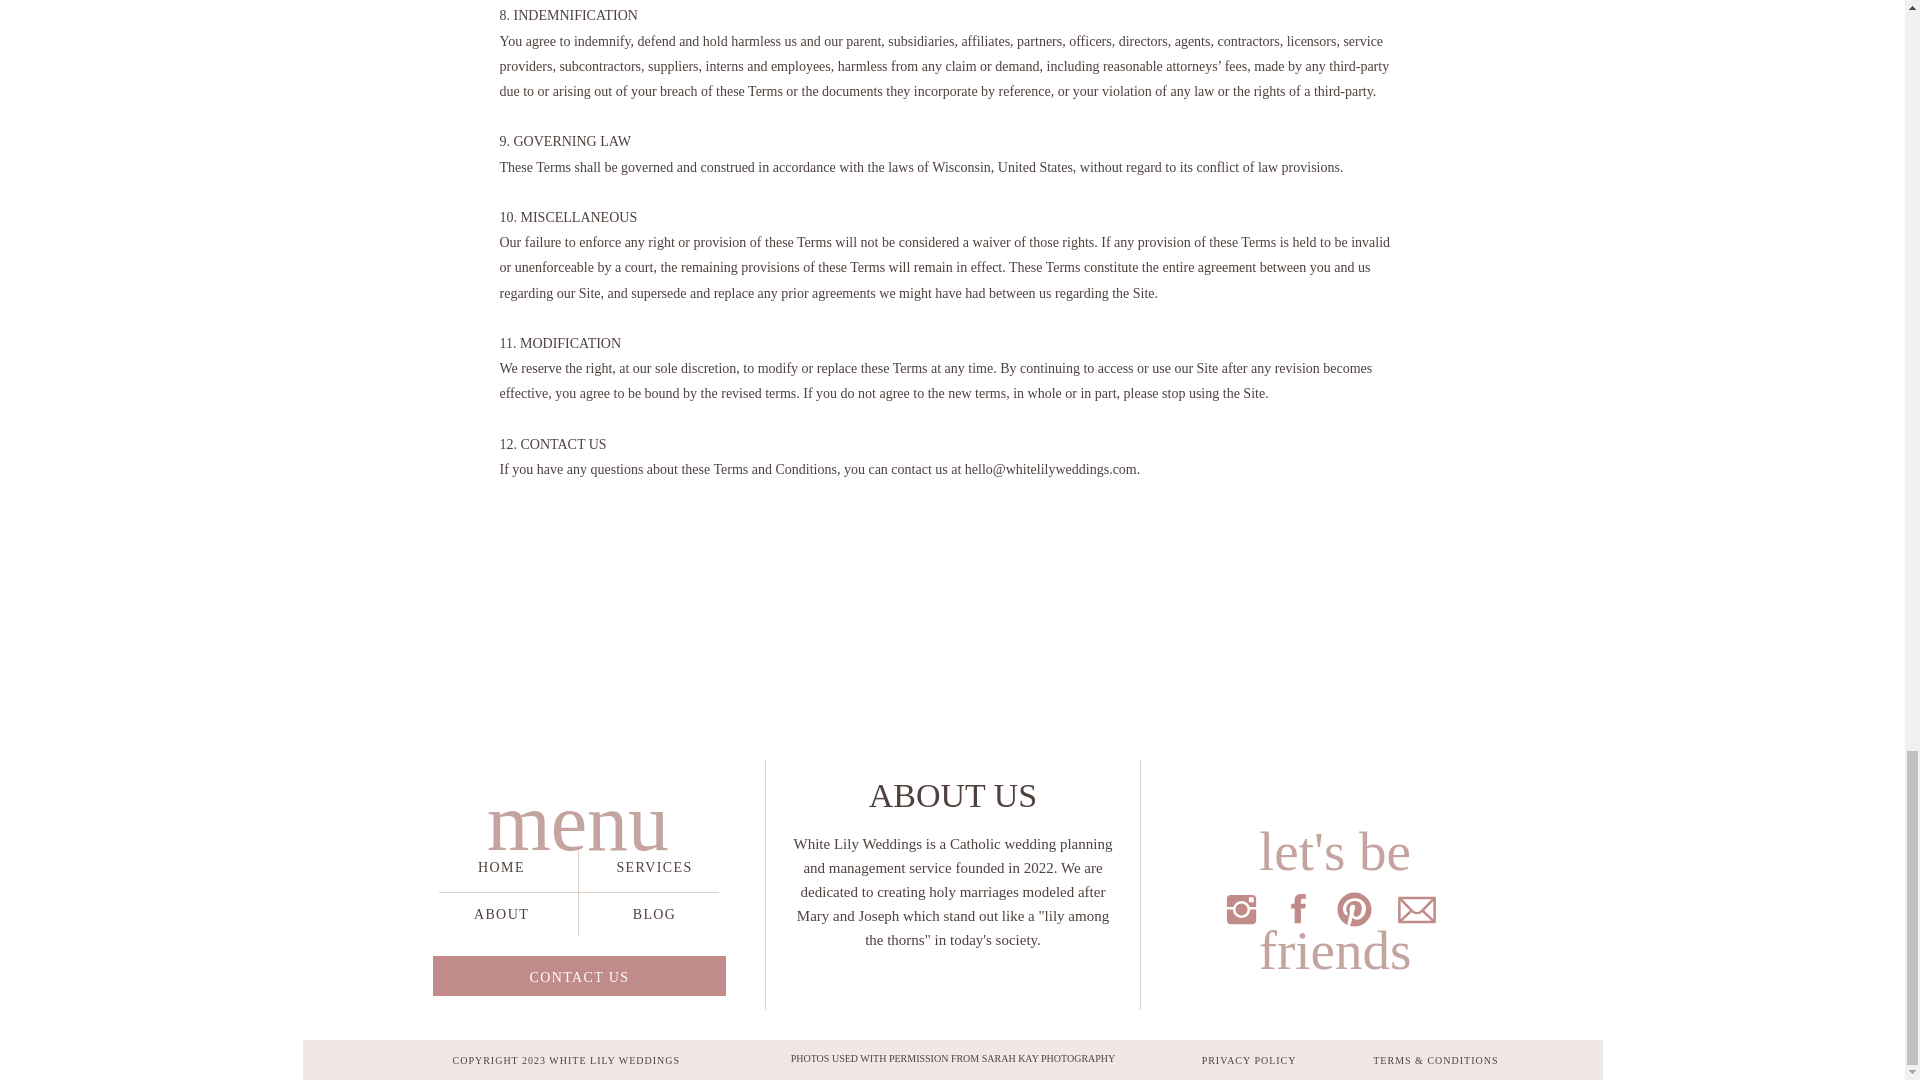  Describe the element at coordinates (953, 1058) in the screenshot. I see `PHOTOS USED WITH PERMISSION FROM SARAH KAY PHOTOGRAPHY` at that location.